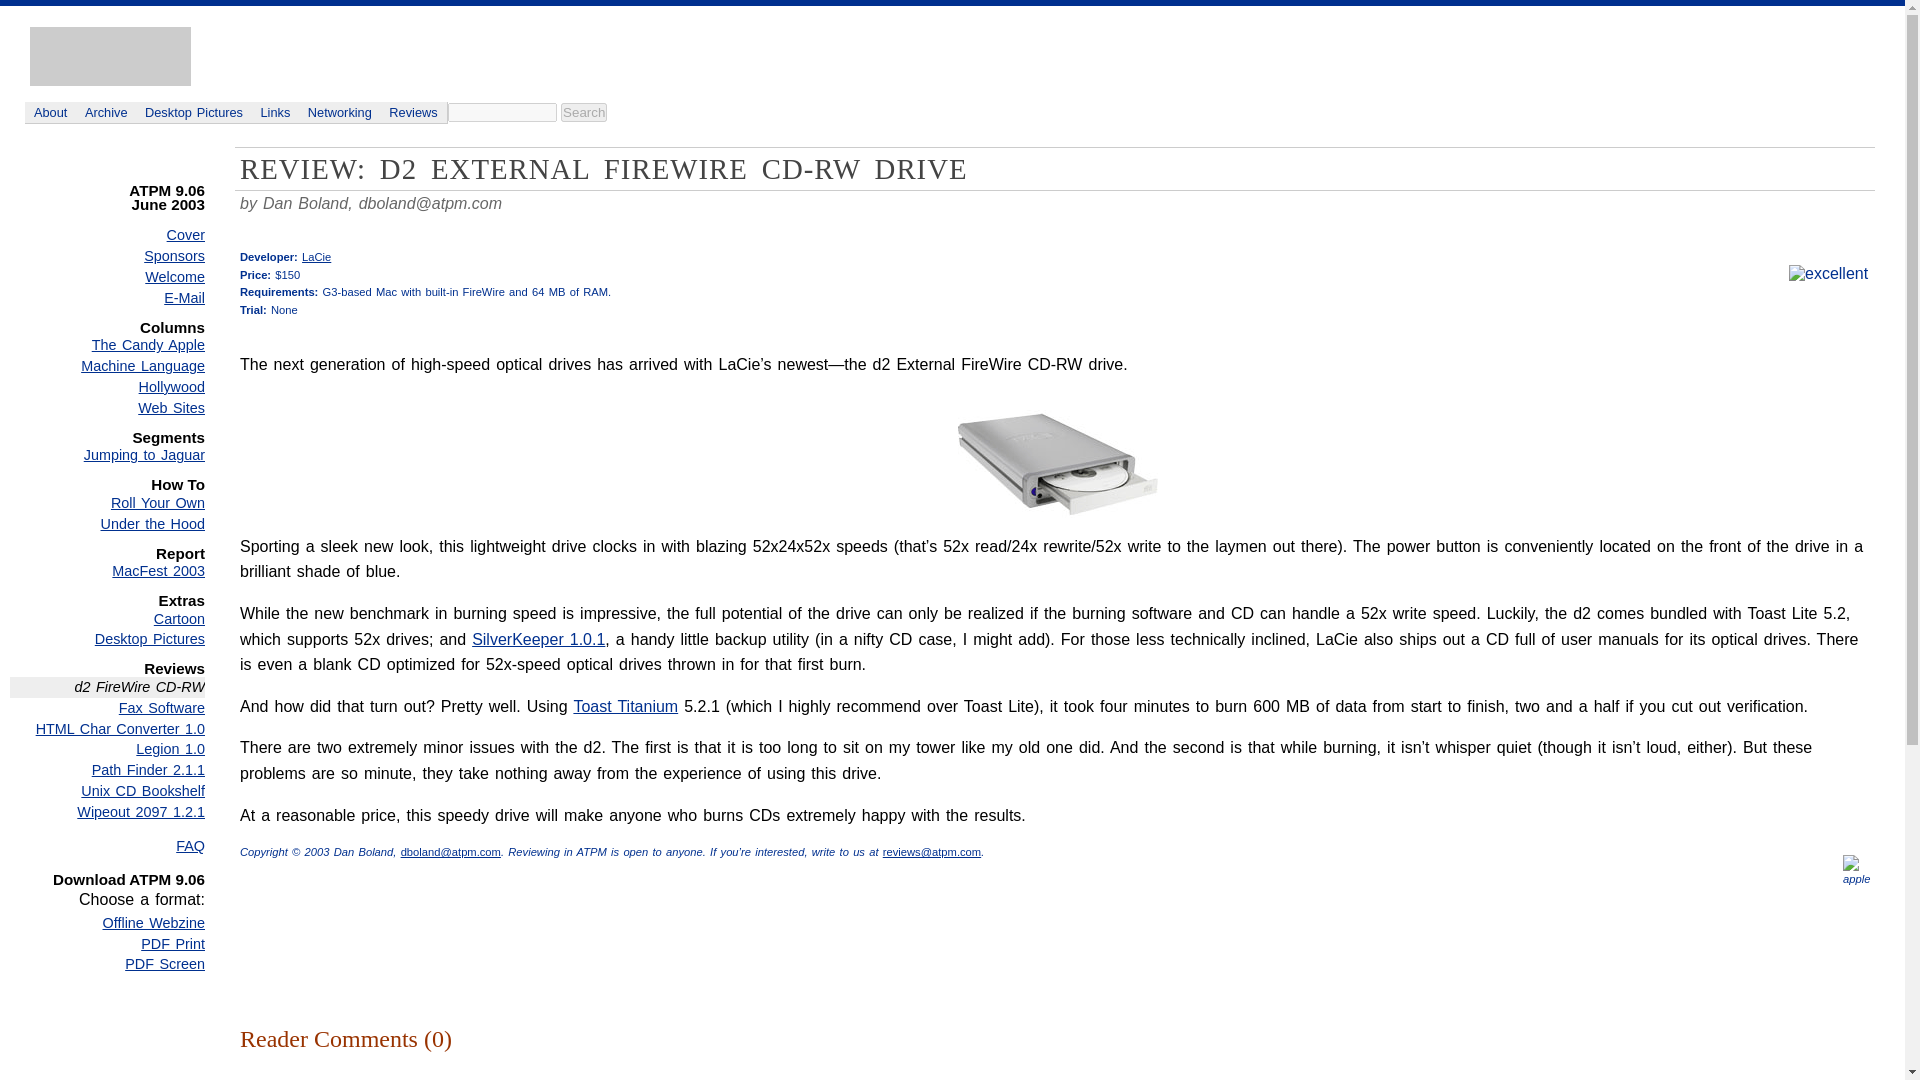 The width and height of the screenshot is (1920, 1080). Describe the element at coordinates (107, 345) in the screenshot. I see `The Candy Apple` at that location.